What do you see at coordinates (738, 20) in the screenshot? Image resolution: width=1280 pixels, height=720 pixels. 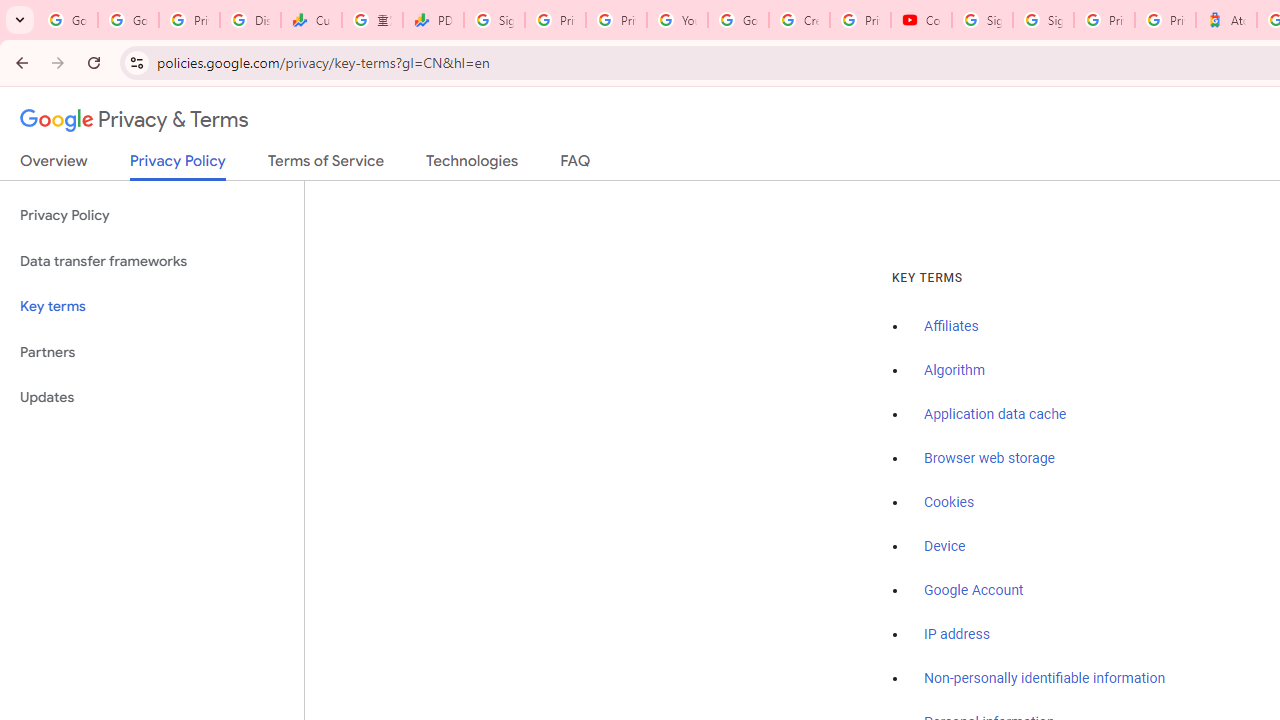 I see `Google Account Help` at bounding box center [738, 20].